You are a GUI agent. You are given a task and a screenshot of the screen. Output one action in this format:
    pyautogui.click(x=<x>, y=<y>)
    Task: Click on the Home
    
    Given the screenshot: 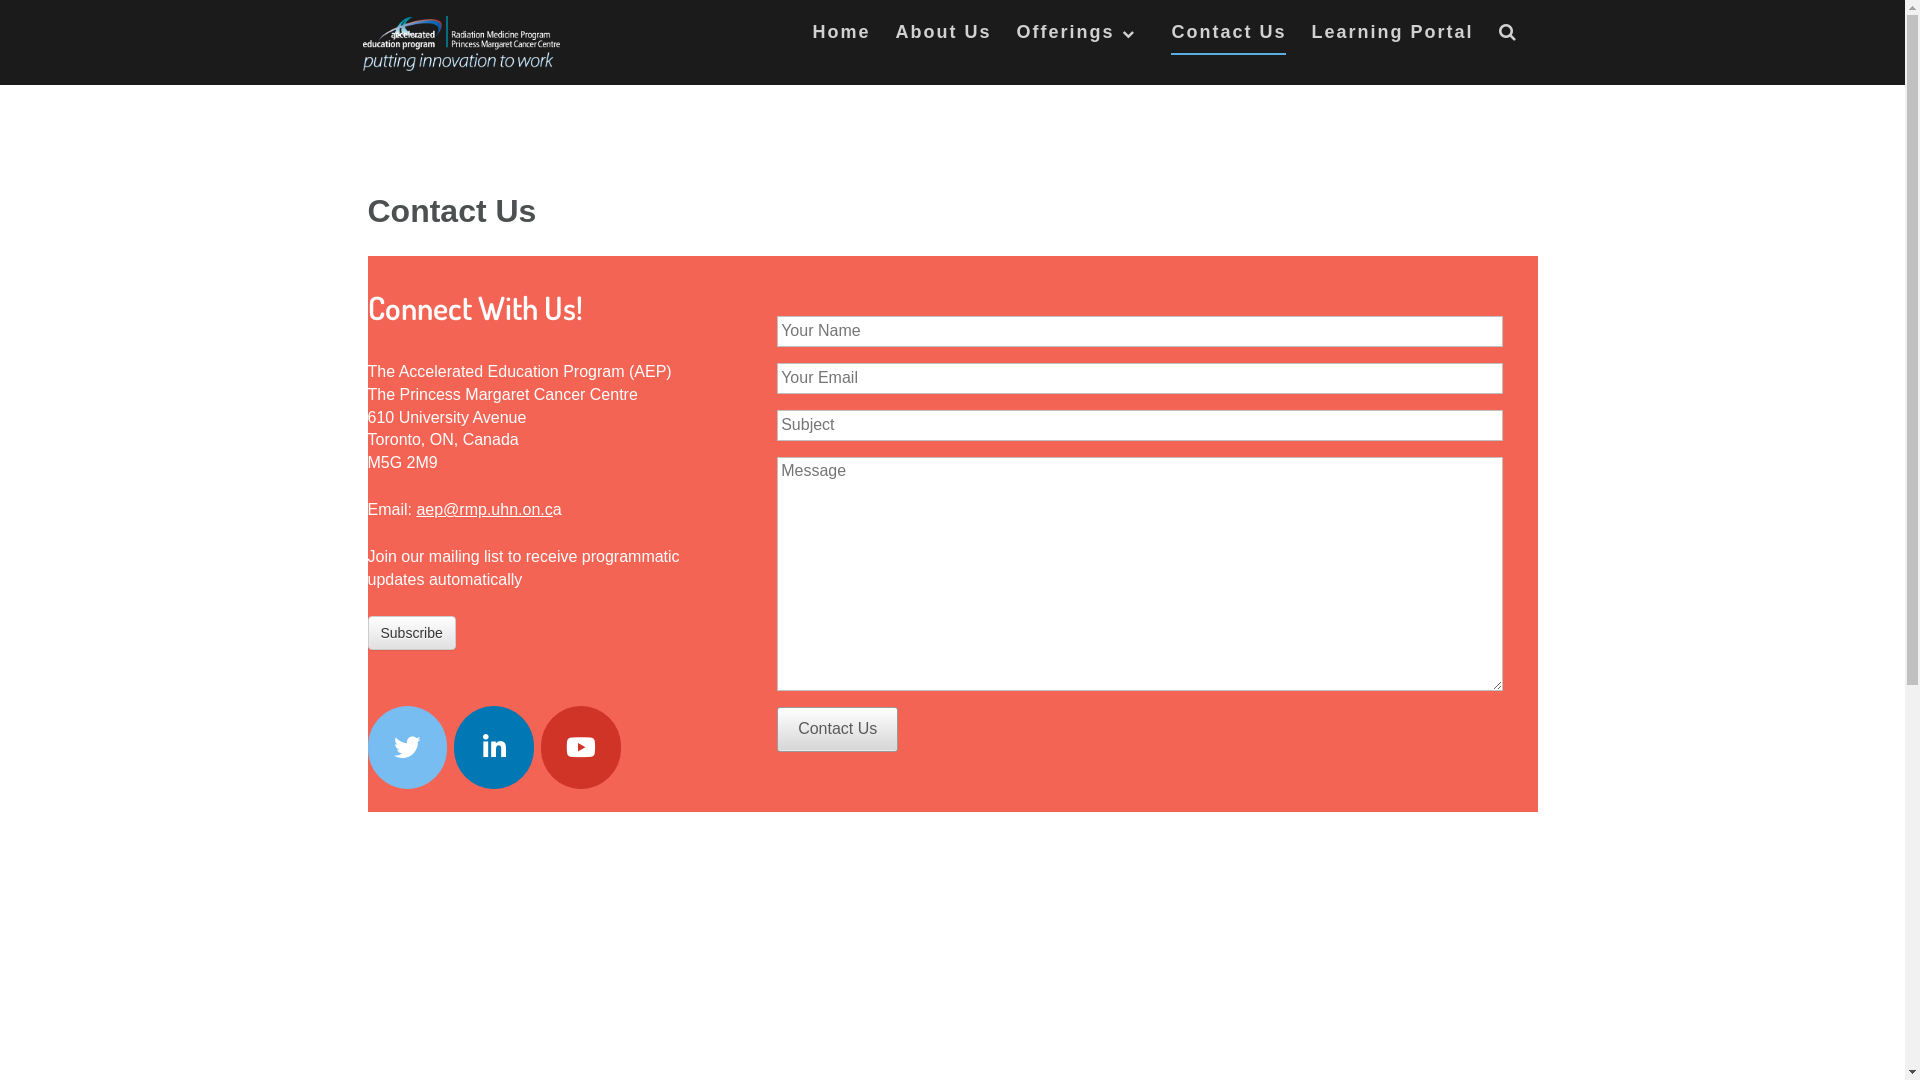 What is the action you would take?
    pyautogui.click(x=841, y=36)
    